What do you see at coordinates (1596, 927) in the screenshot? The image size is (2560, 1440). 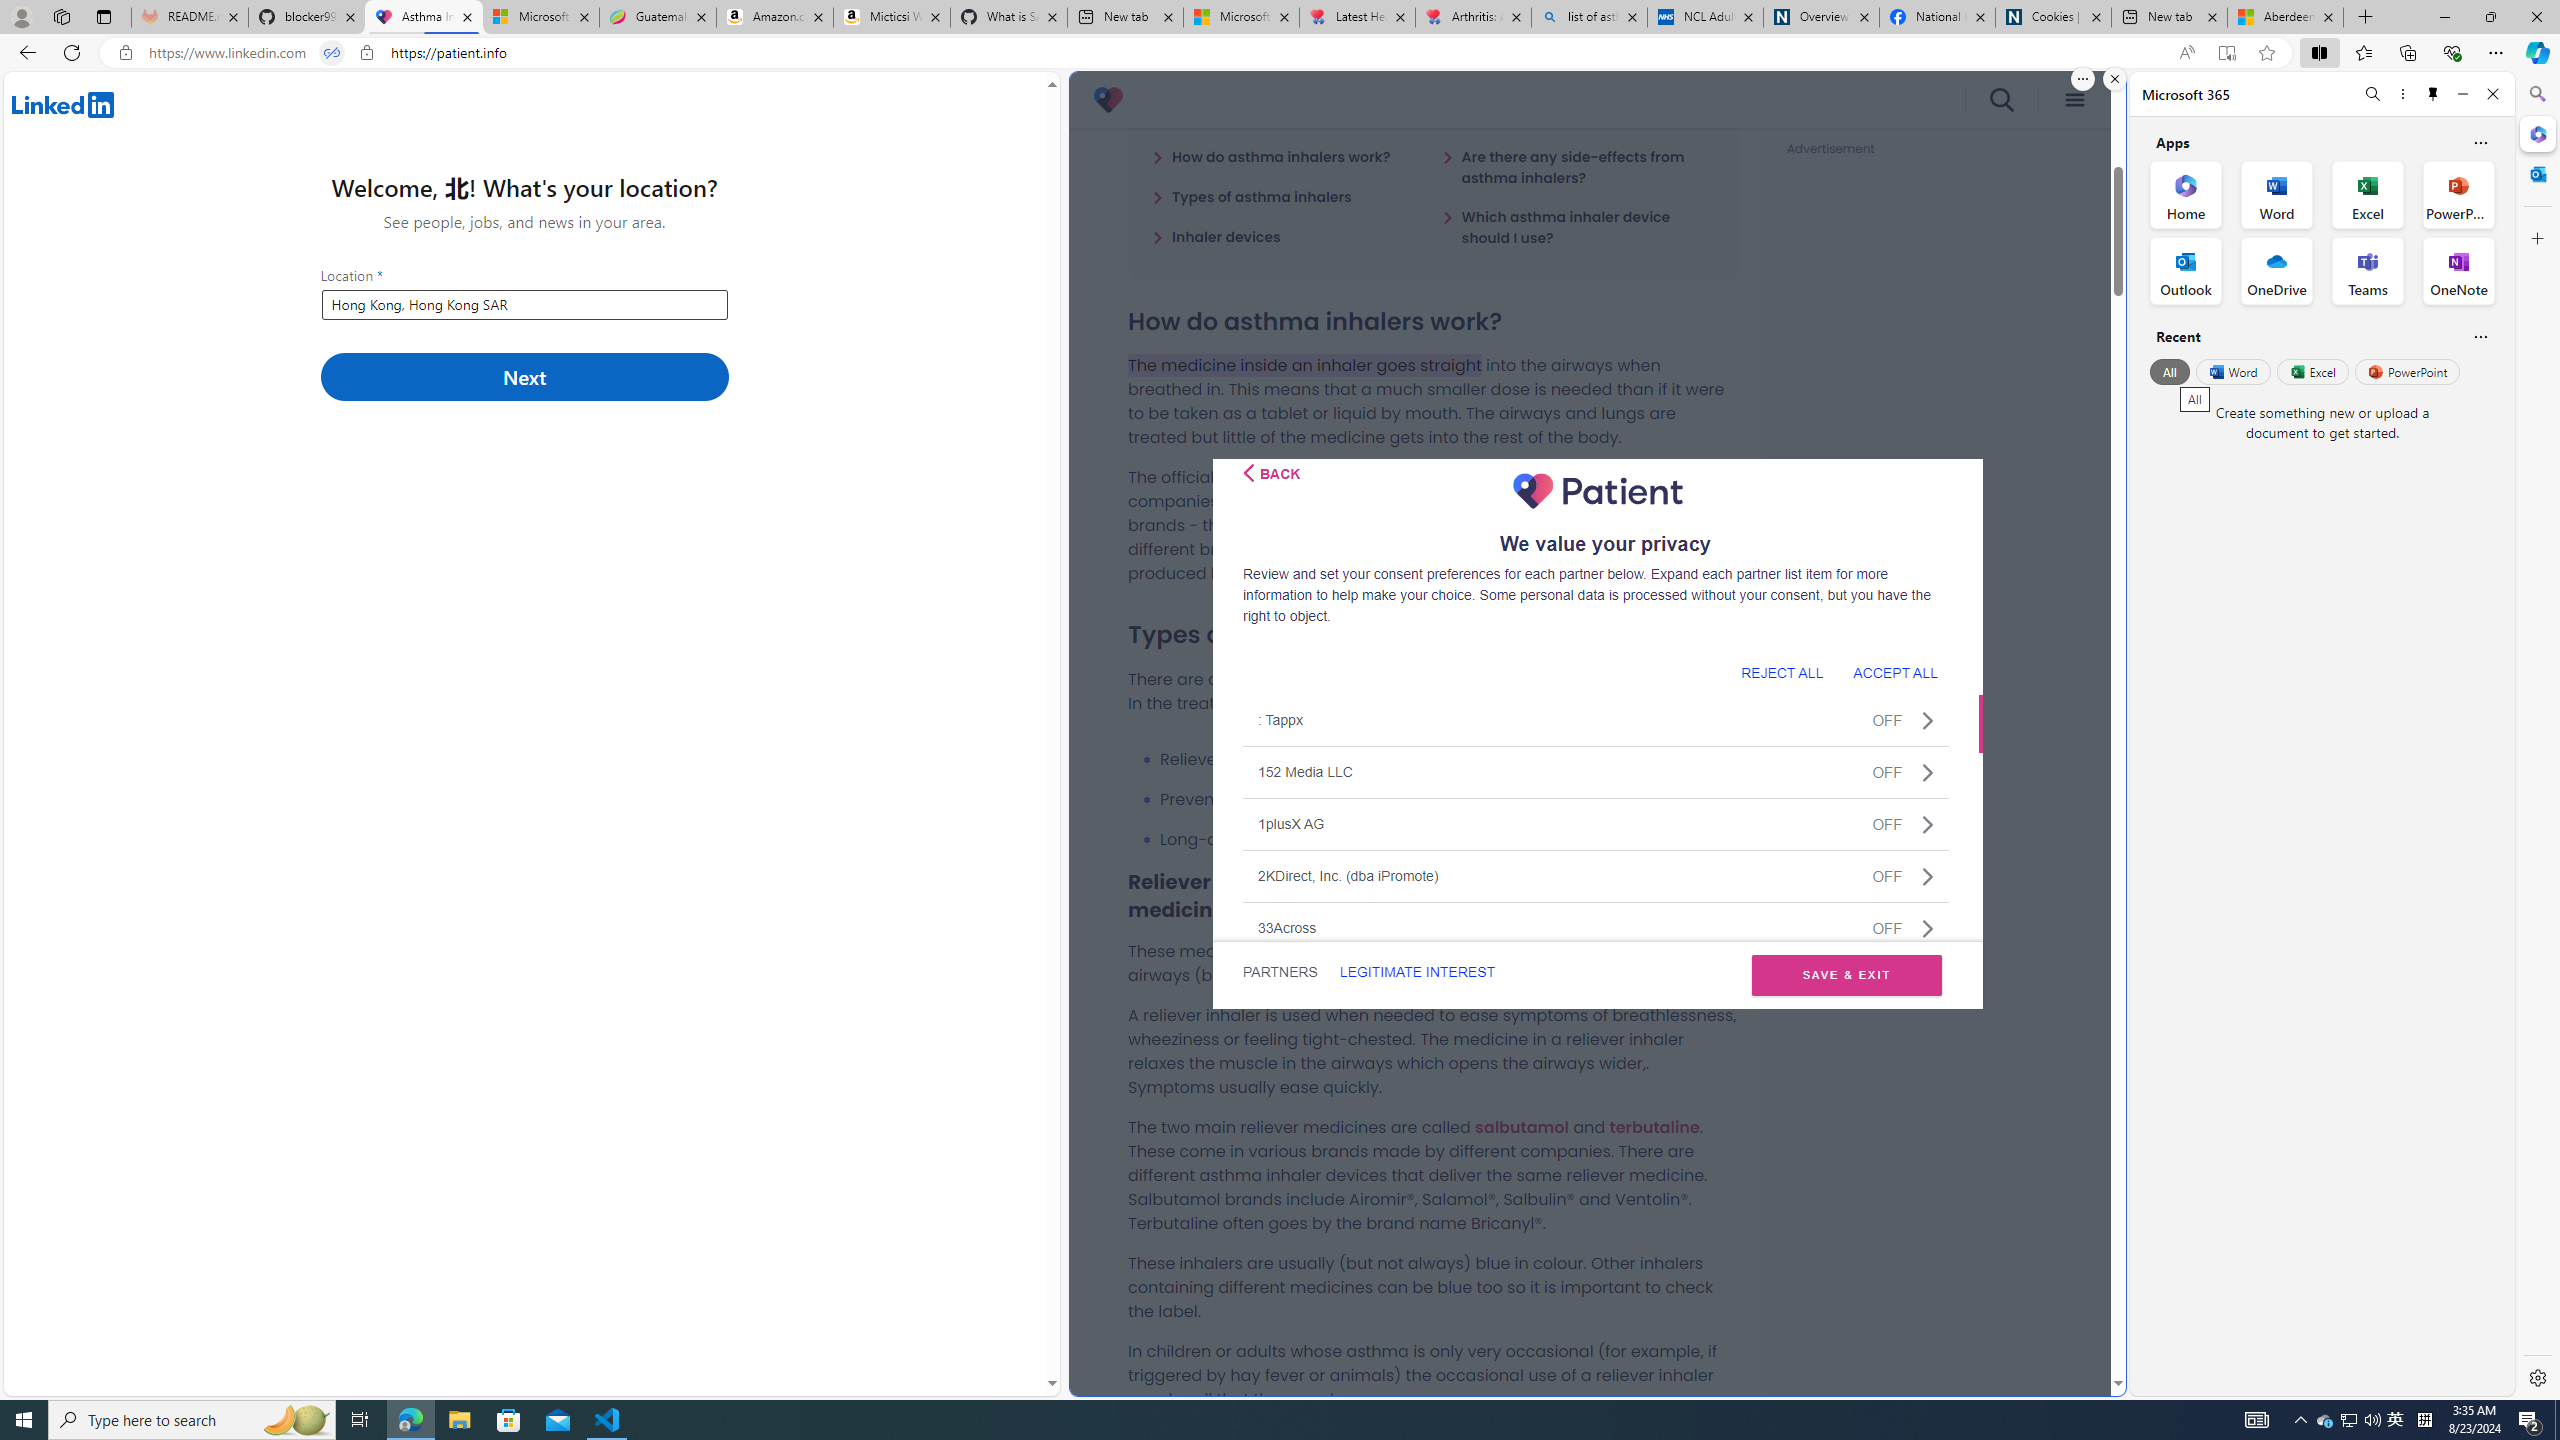 I see `33AcrossOFF` at bounding box center [1596, 927].